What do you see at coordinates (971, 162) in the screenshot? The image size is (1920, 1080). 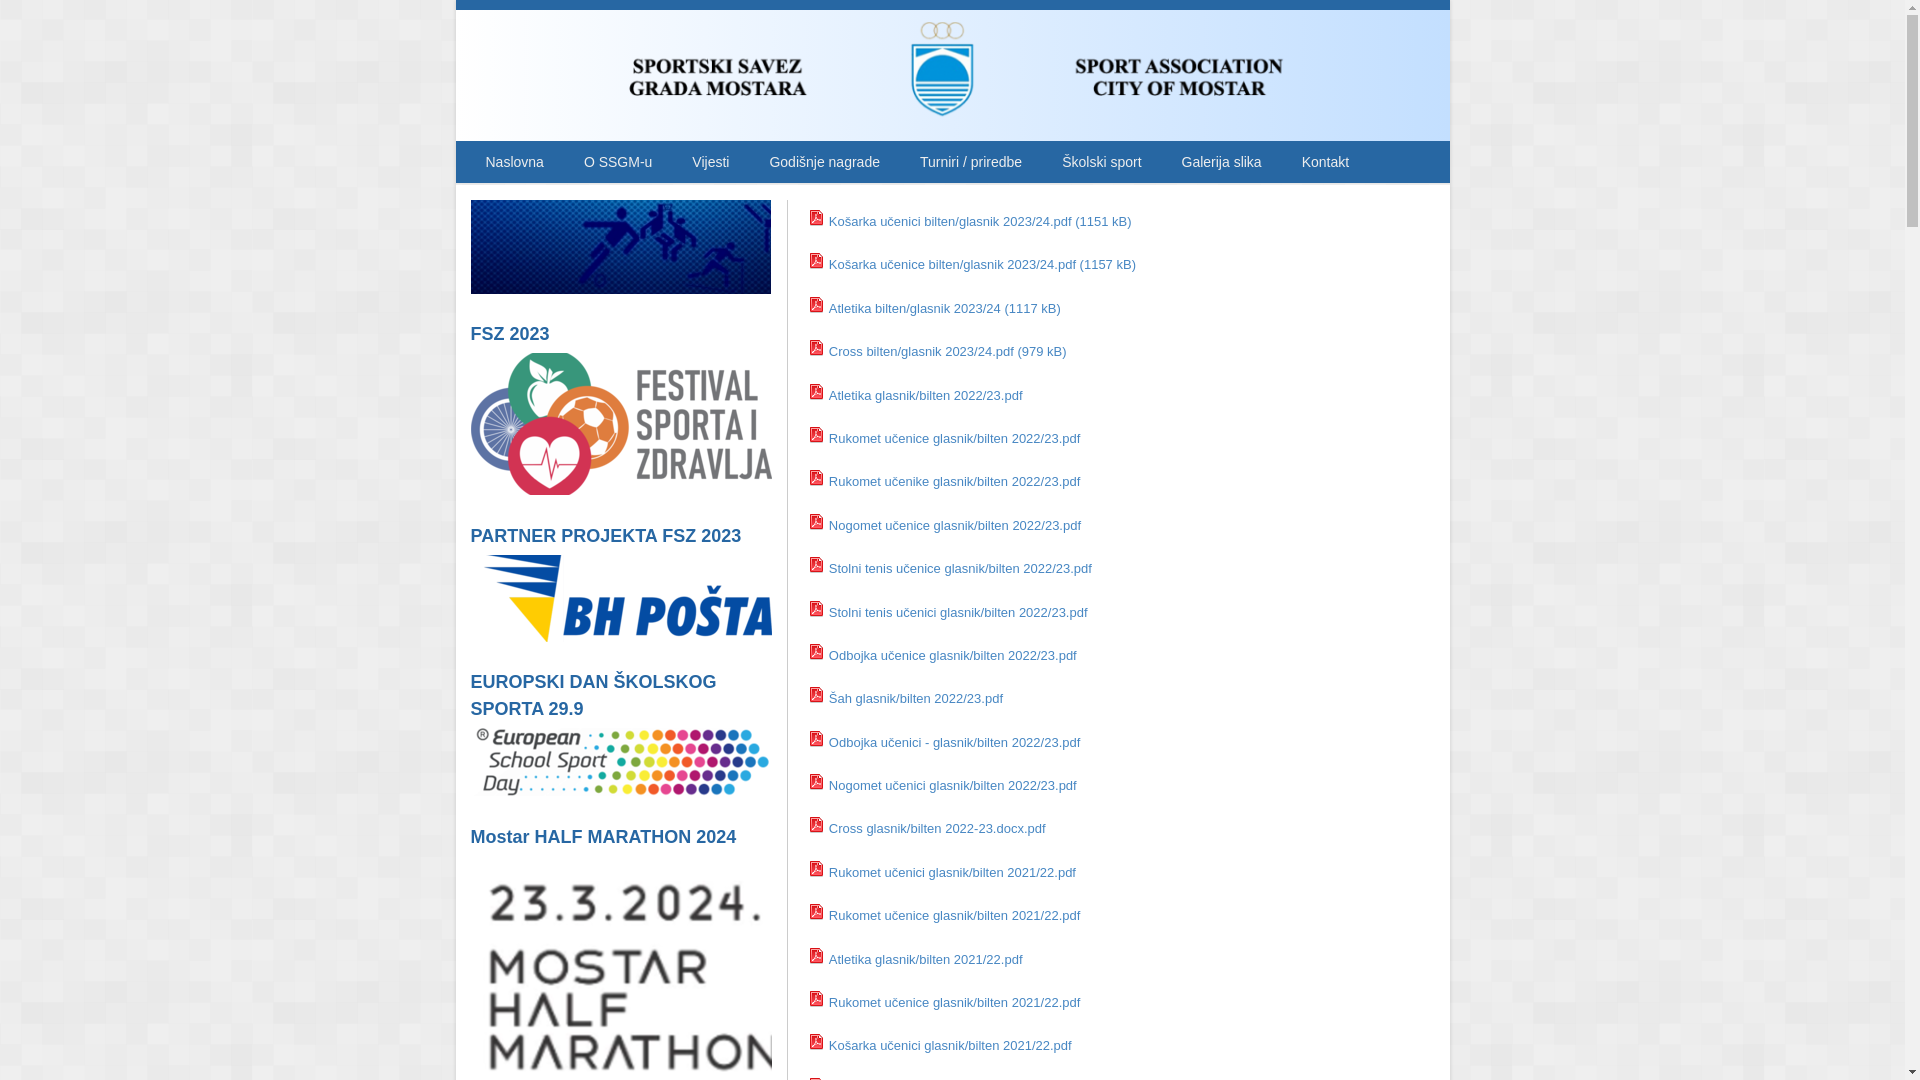 I see `Turniri / priredbe` at bounding box center [971, 162].